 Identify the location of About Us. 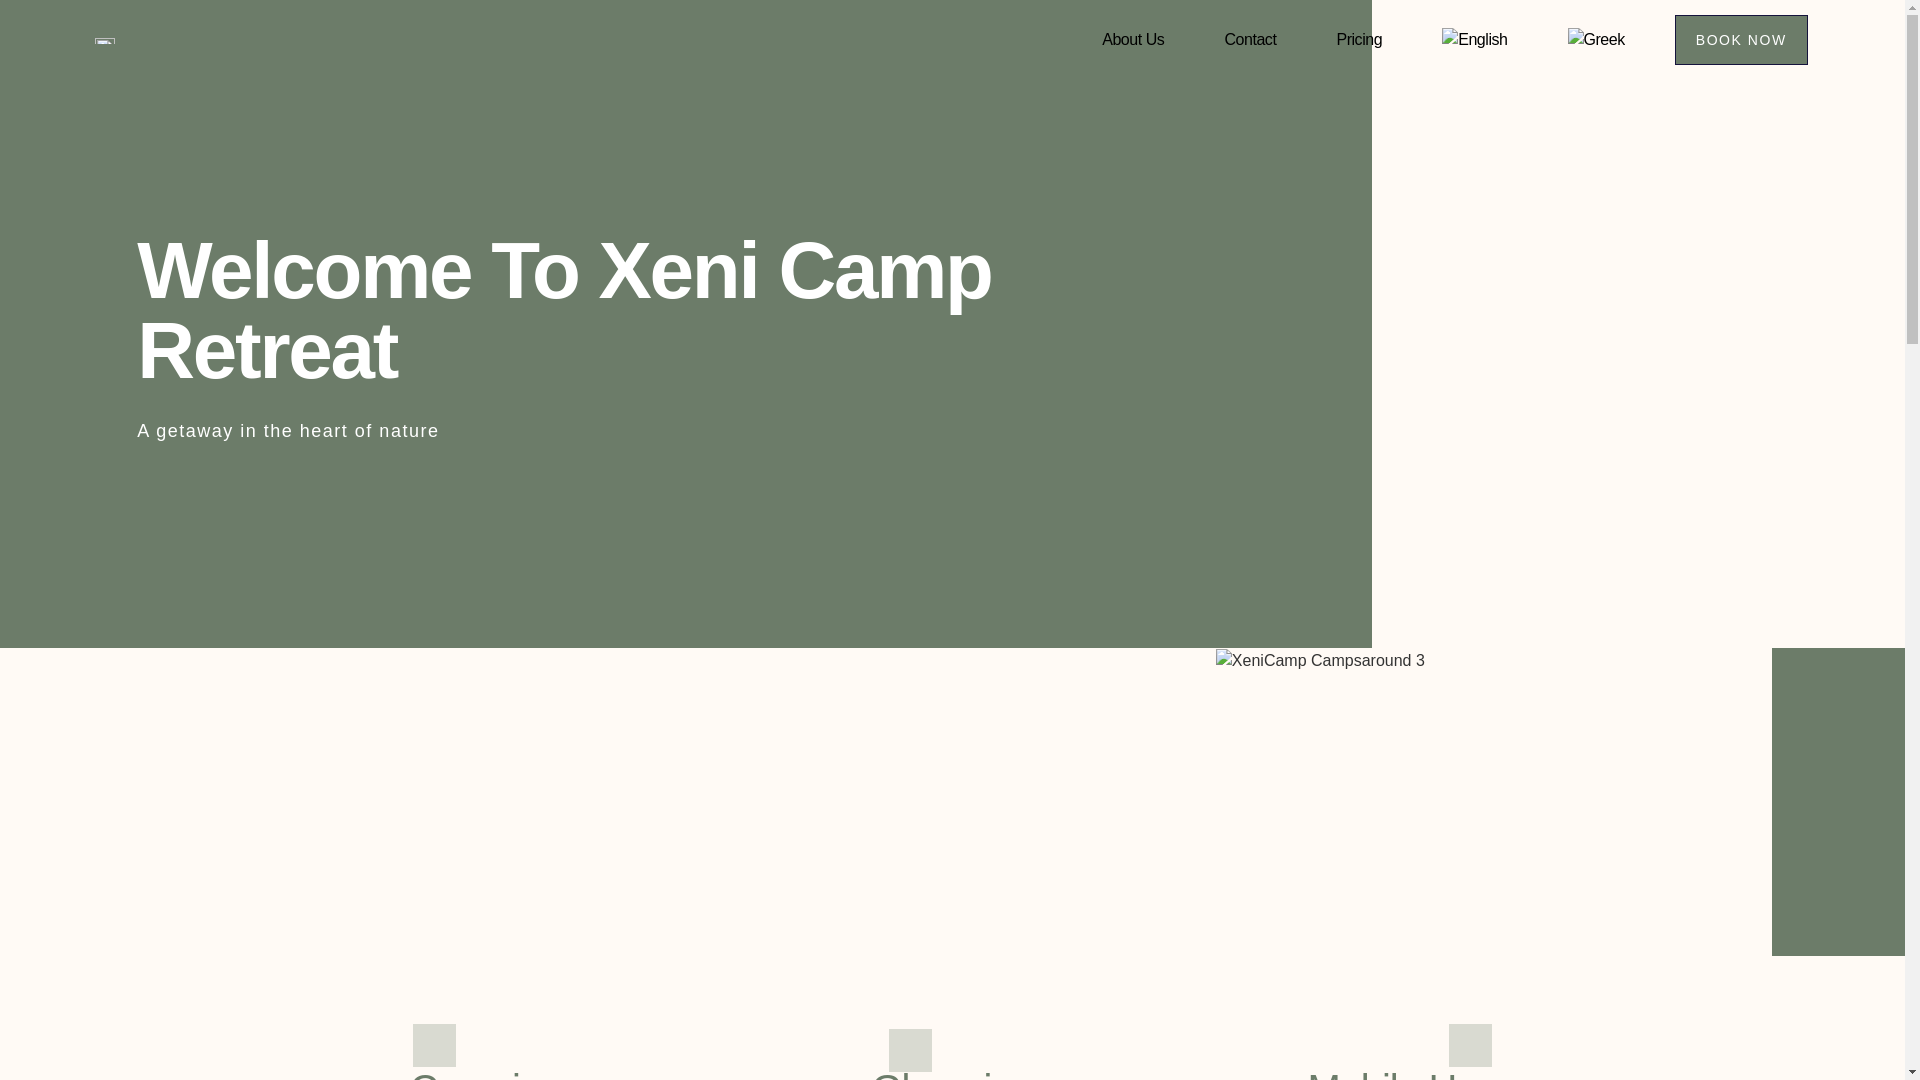
(1132, 40).